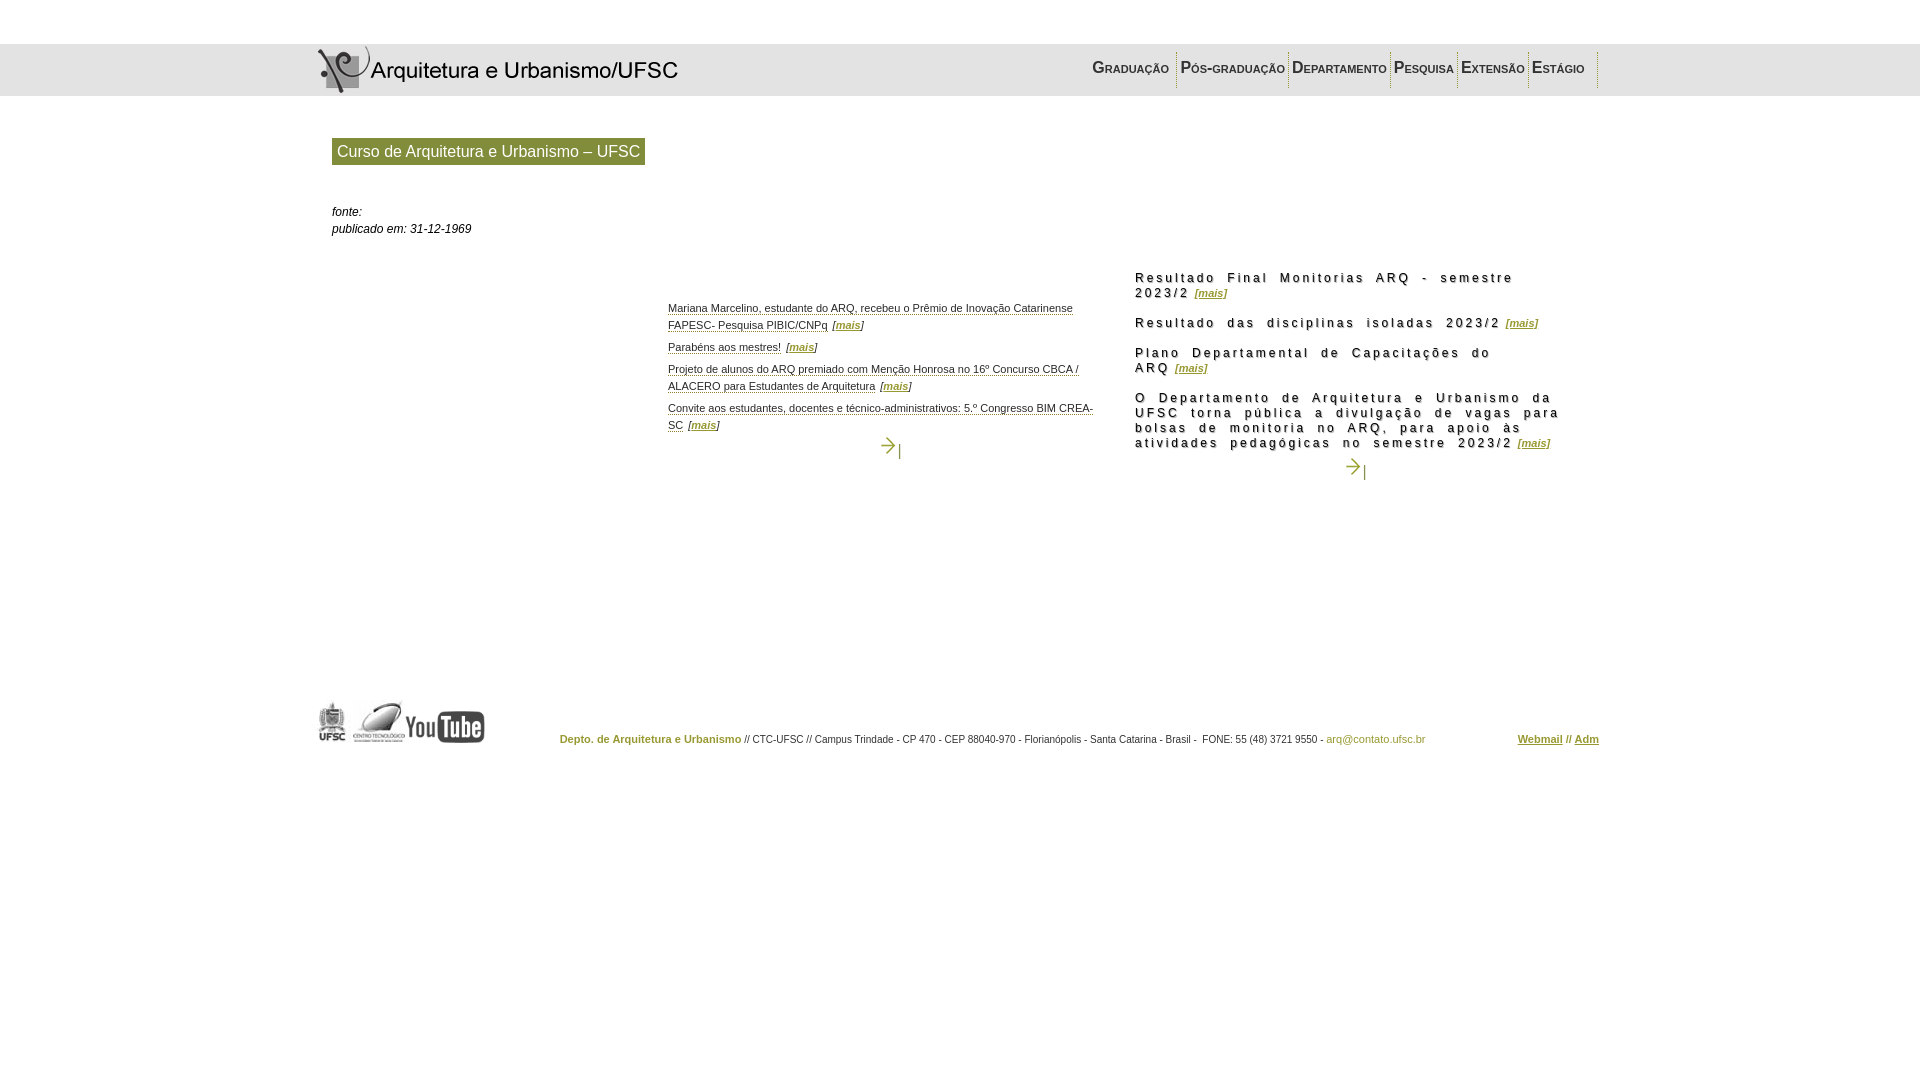 Image resolution: width=1920 pixels, height=1080 pixels. What do you see at coordinates (1211, 294) in the screenshot?
I see `[mais]` at bounding box center [1211, 294].